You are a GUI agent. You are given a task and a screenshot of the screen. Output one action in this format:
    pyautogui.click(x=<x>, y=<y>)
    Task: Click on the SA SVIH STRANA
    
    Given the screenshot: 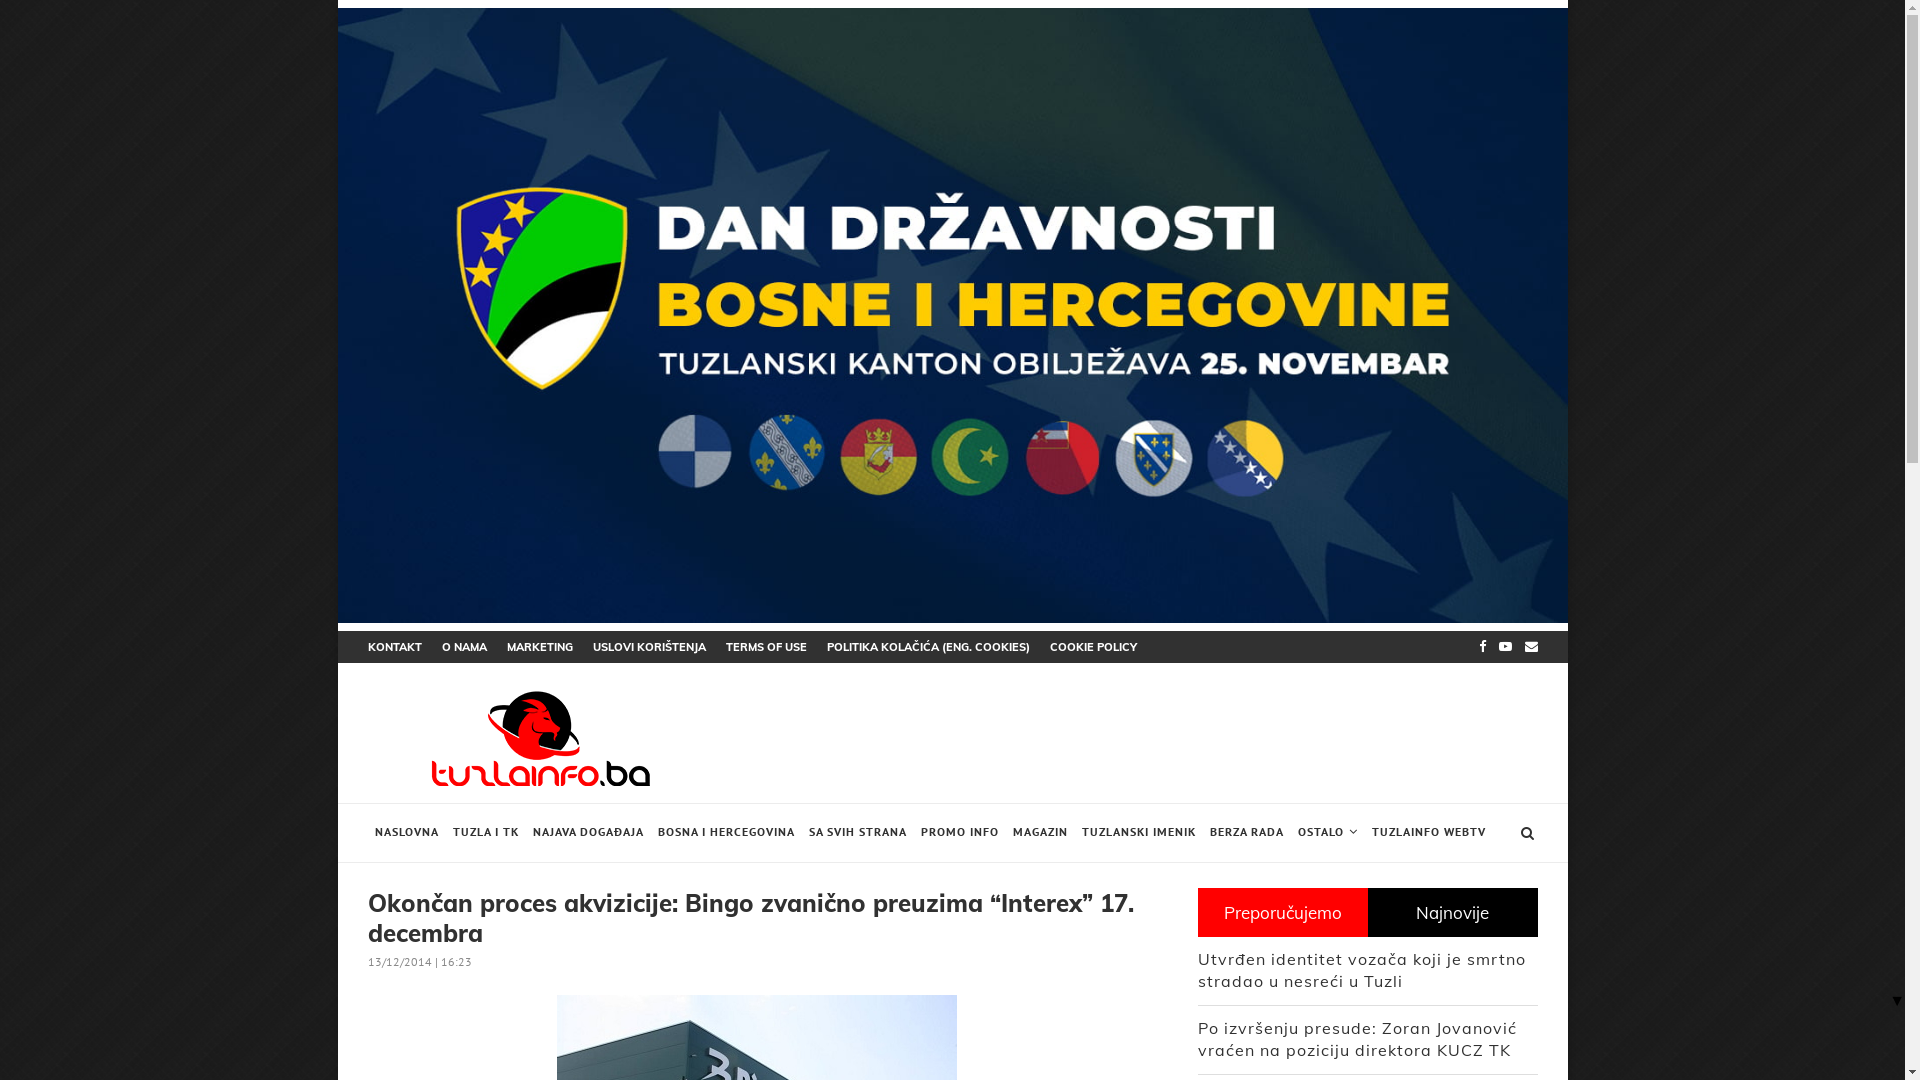 What is the action you would take?
    pyautogui.click(x=858, y=833)
    